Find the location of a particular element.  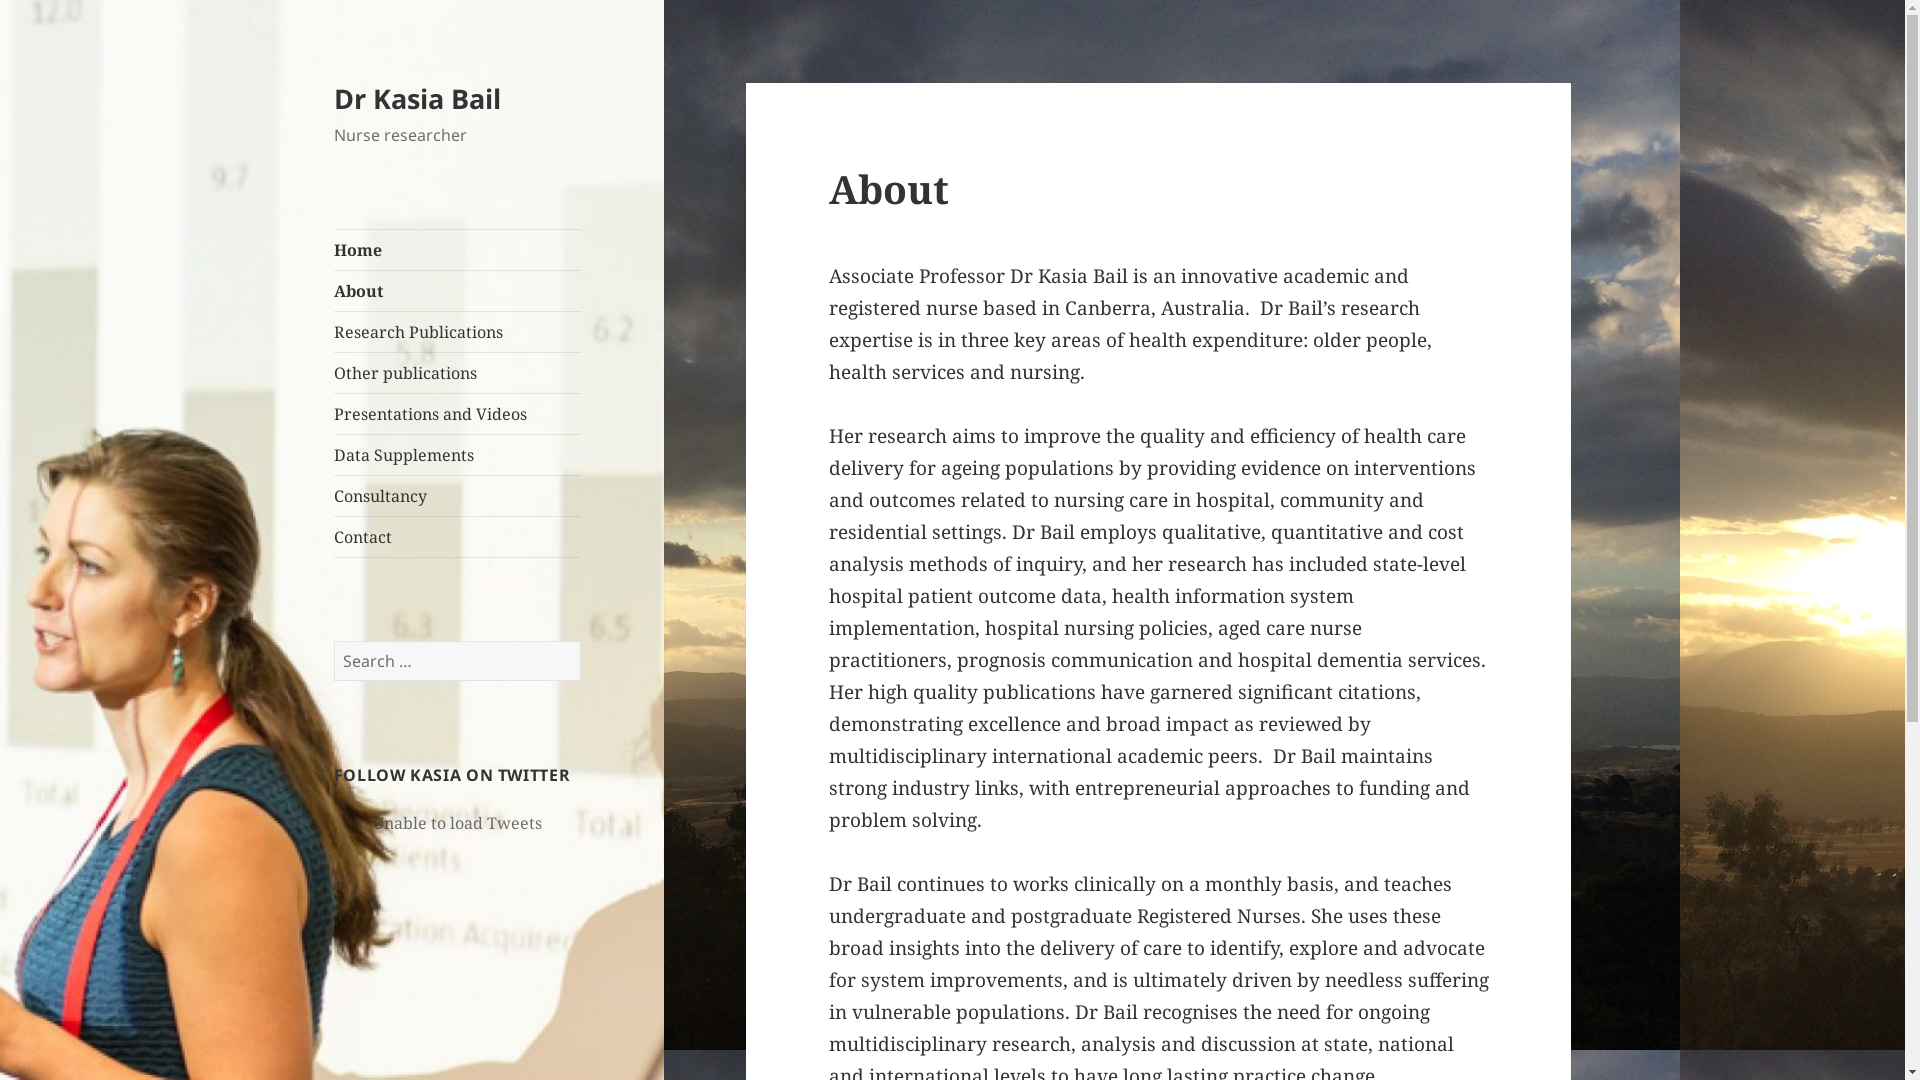

Dr Kasia Bail is located at coordinates (418, 98).